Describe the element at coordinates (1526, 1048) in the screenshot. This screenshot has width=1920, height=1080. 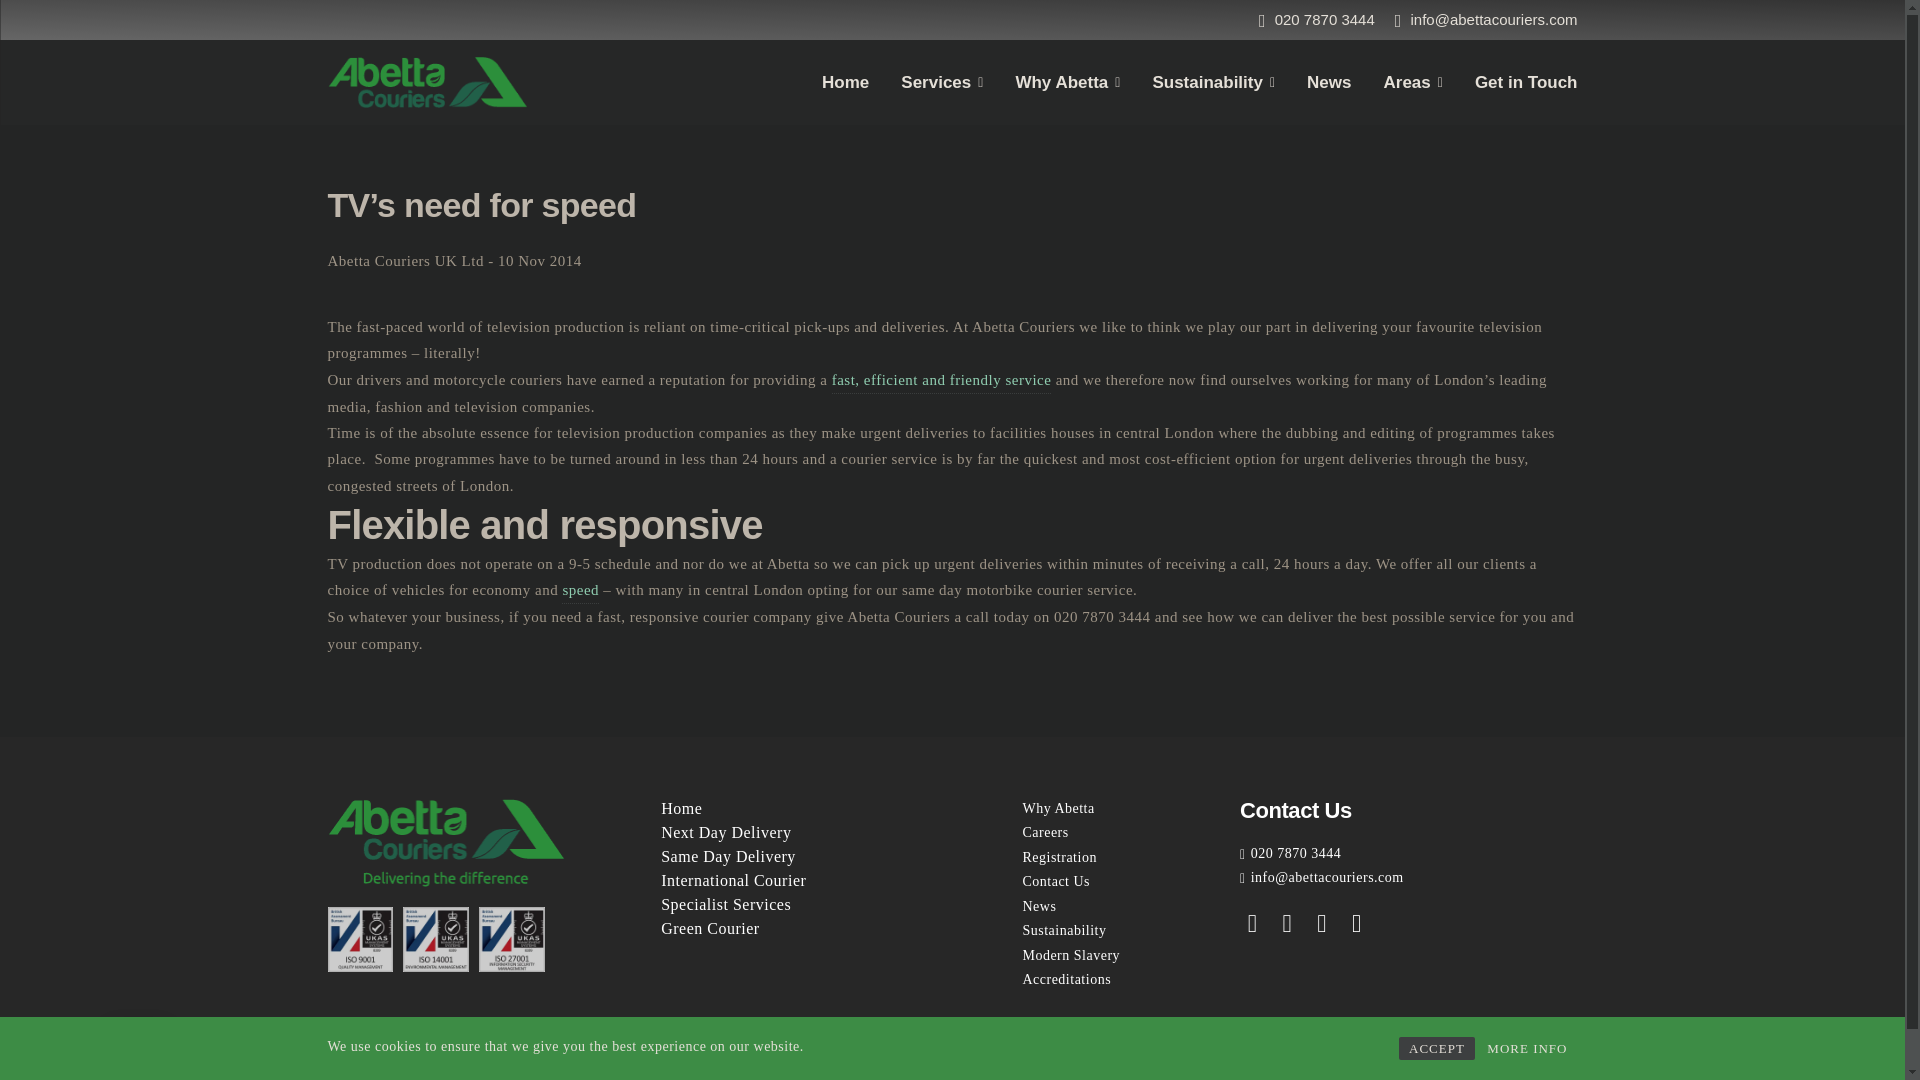
I see `MORE INFO` at that location.